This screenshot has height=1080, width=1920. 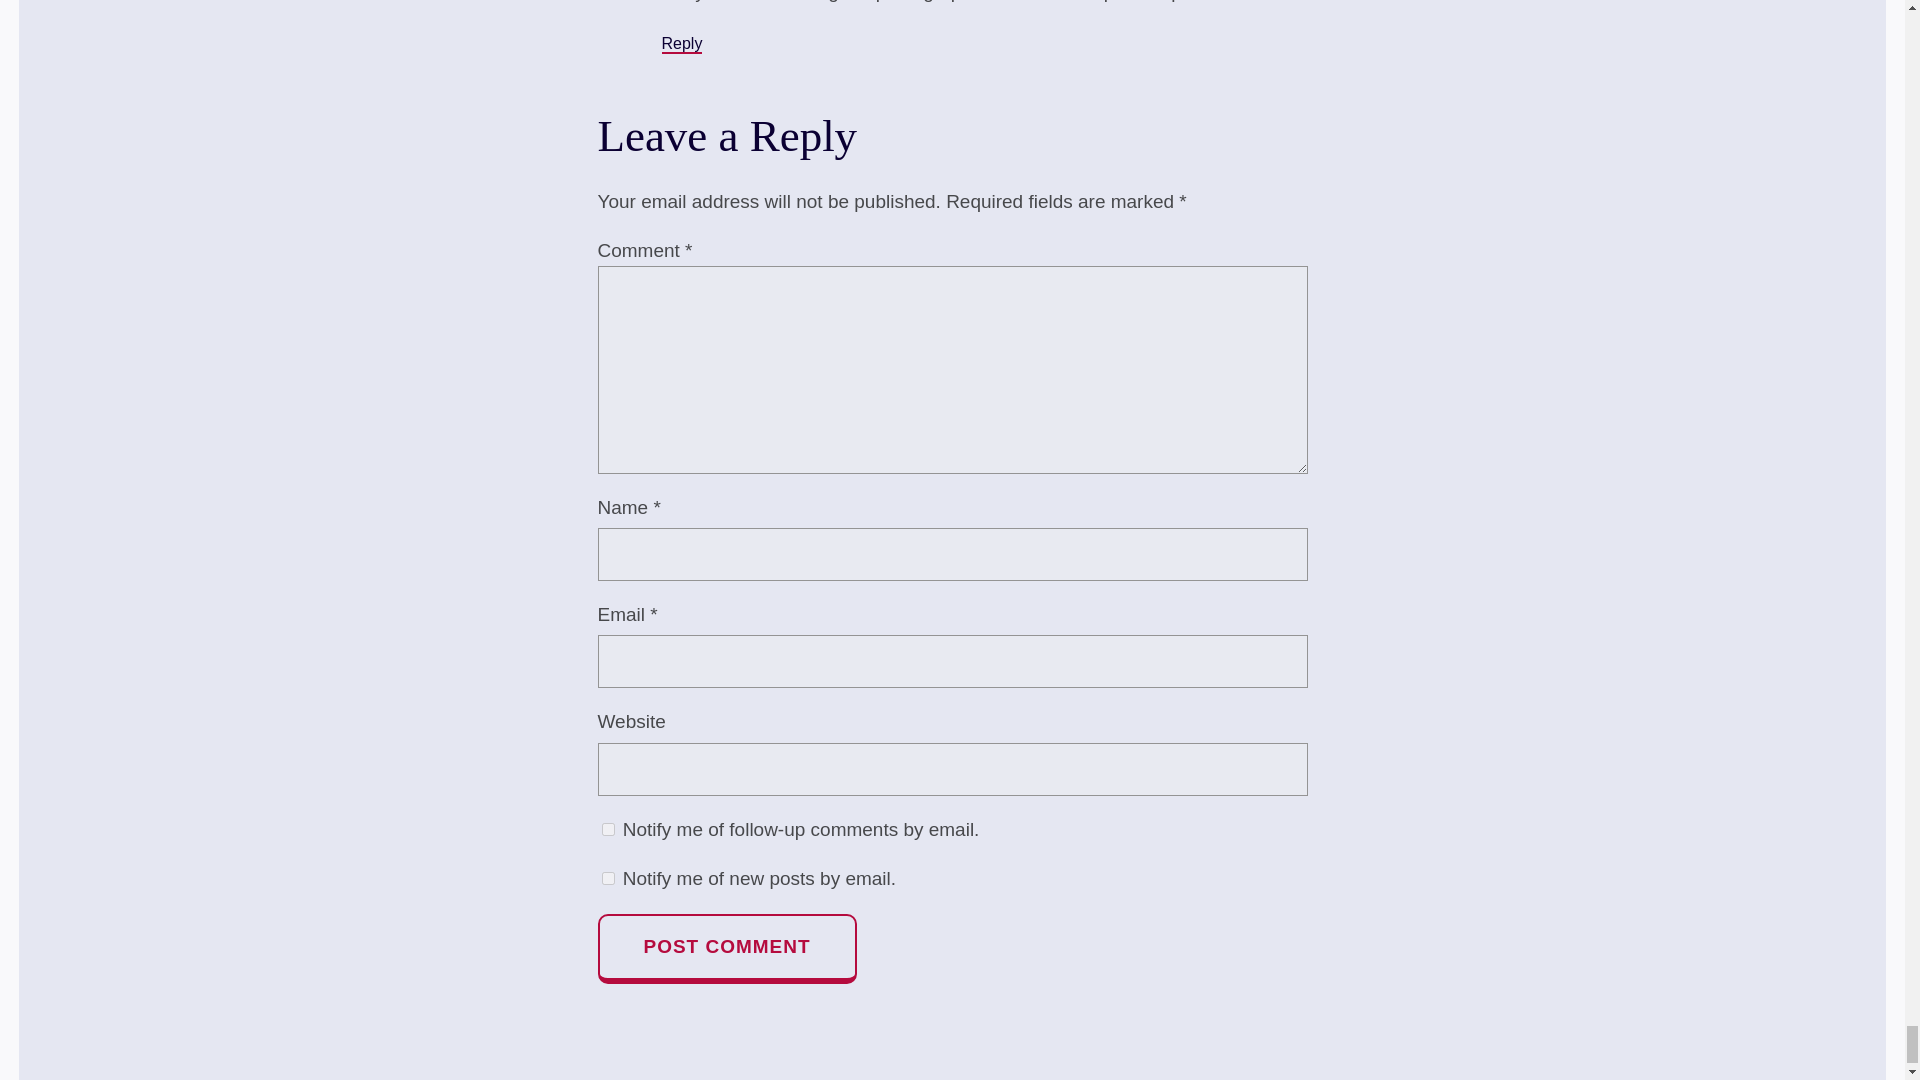 I want to click on Post Comment, so click(x=726, y=948).